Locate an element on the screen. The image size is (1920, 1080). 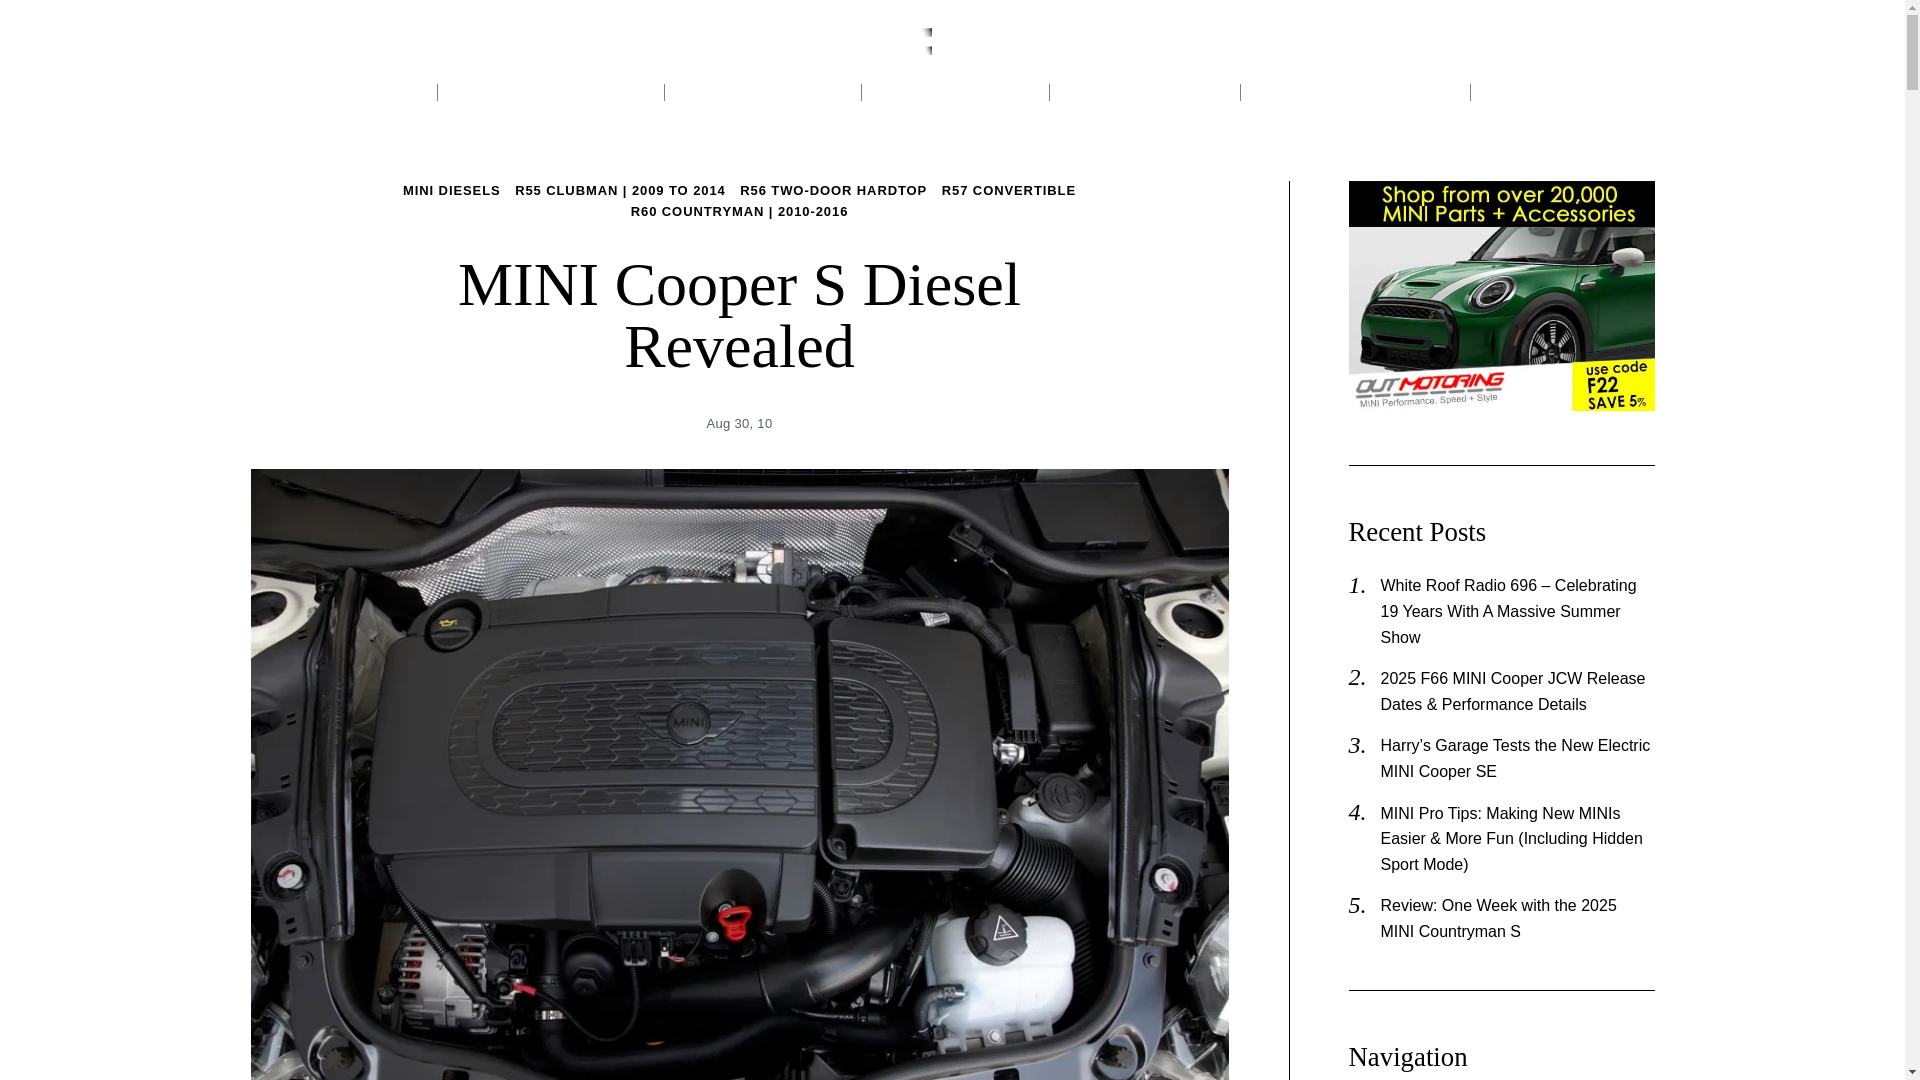
MINI COUNTRYMAN is located at coordinates (550, 92).